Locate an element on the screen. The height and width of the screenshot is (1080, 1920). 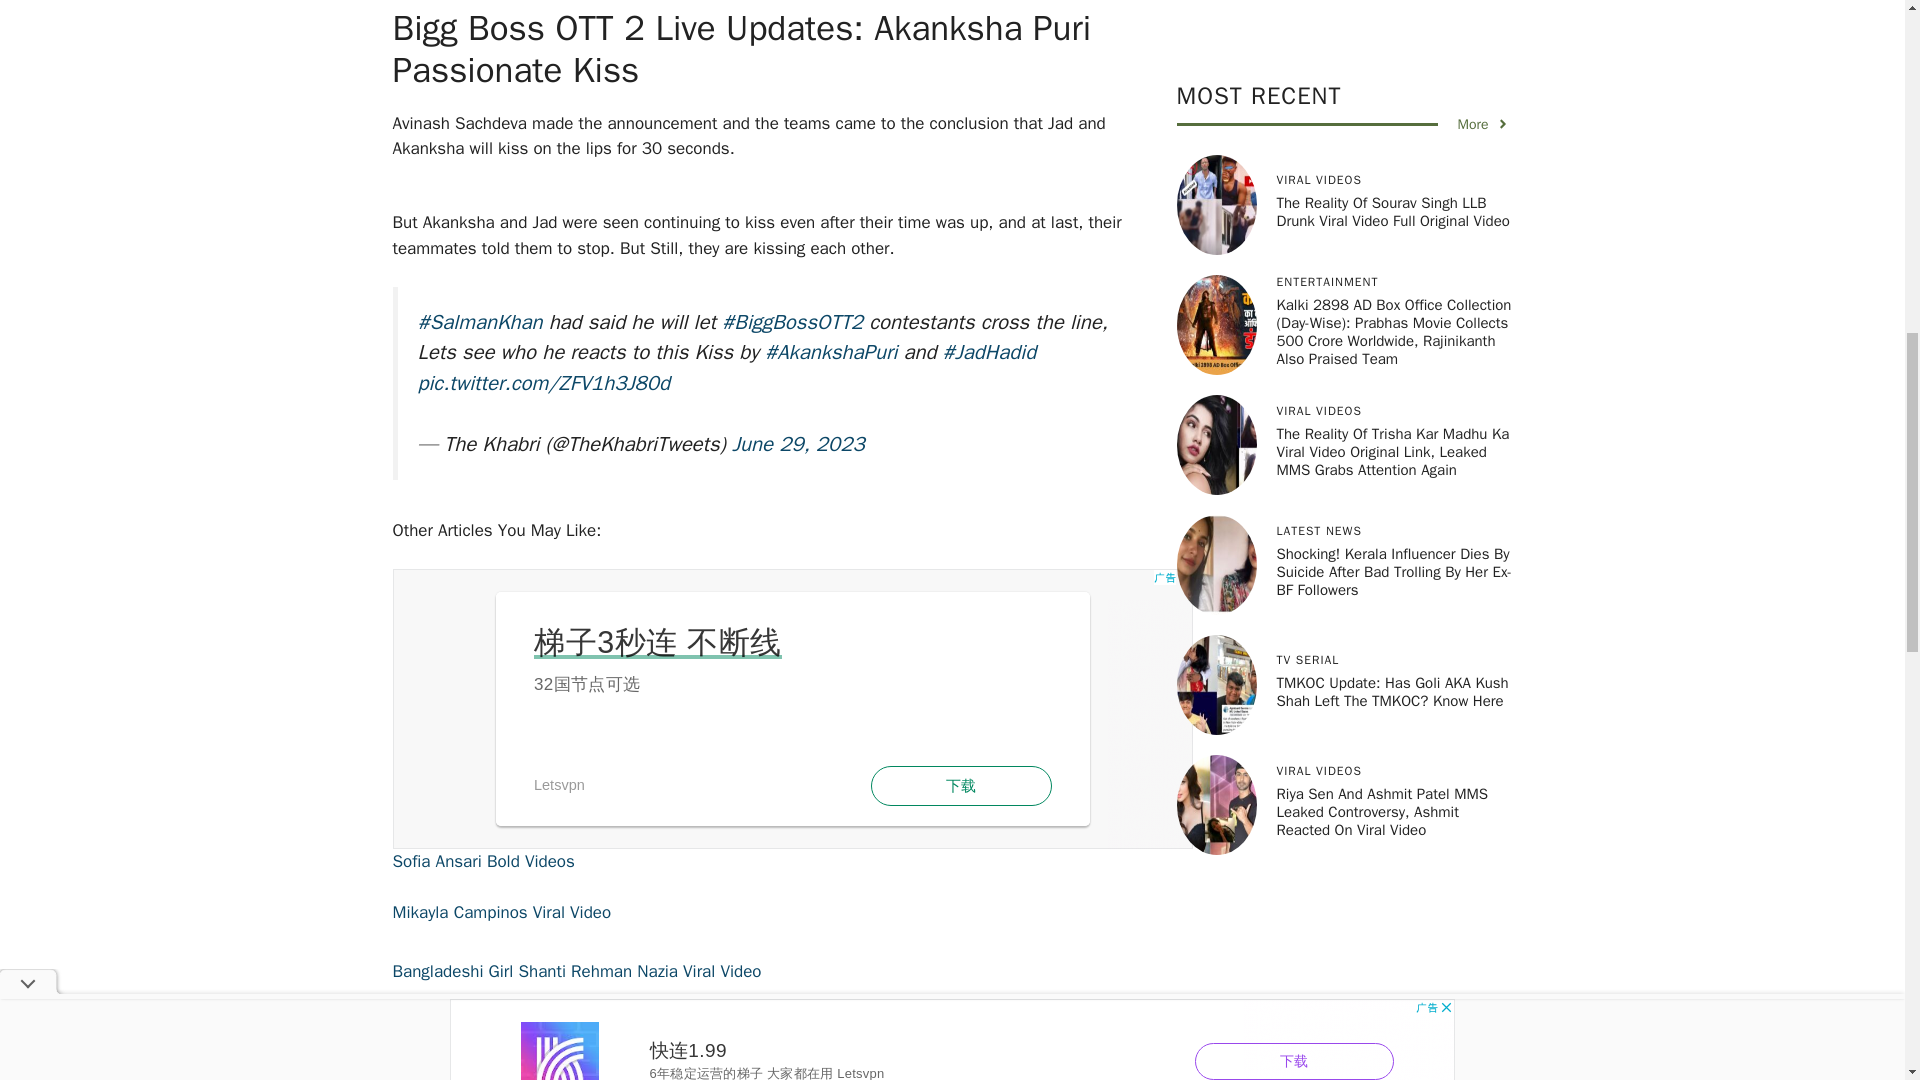
Mikayla Campinos Viral Video is located at coordinates (500, 912).